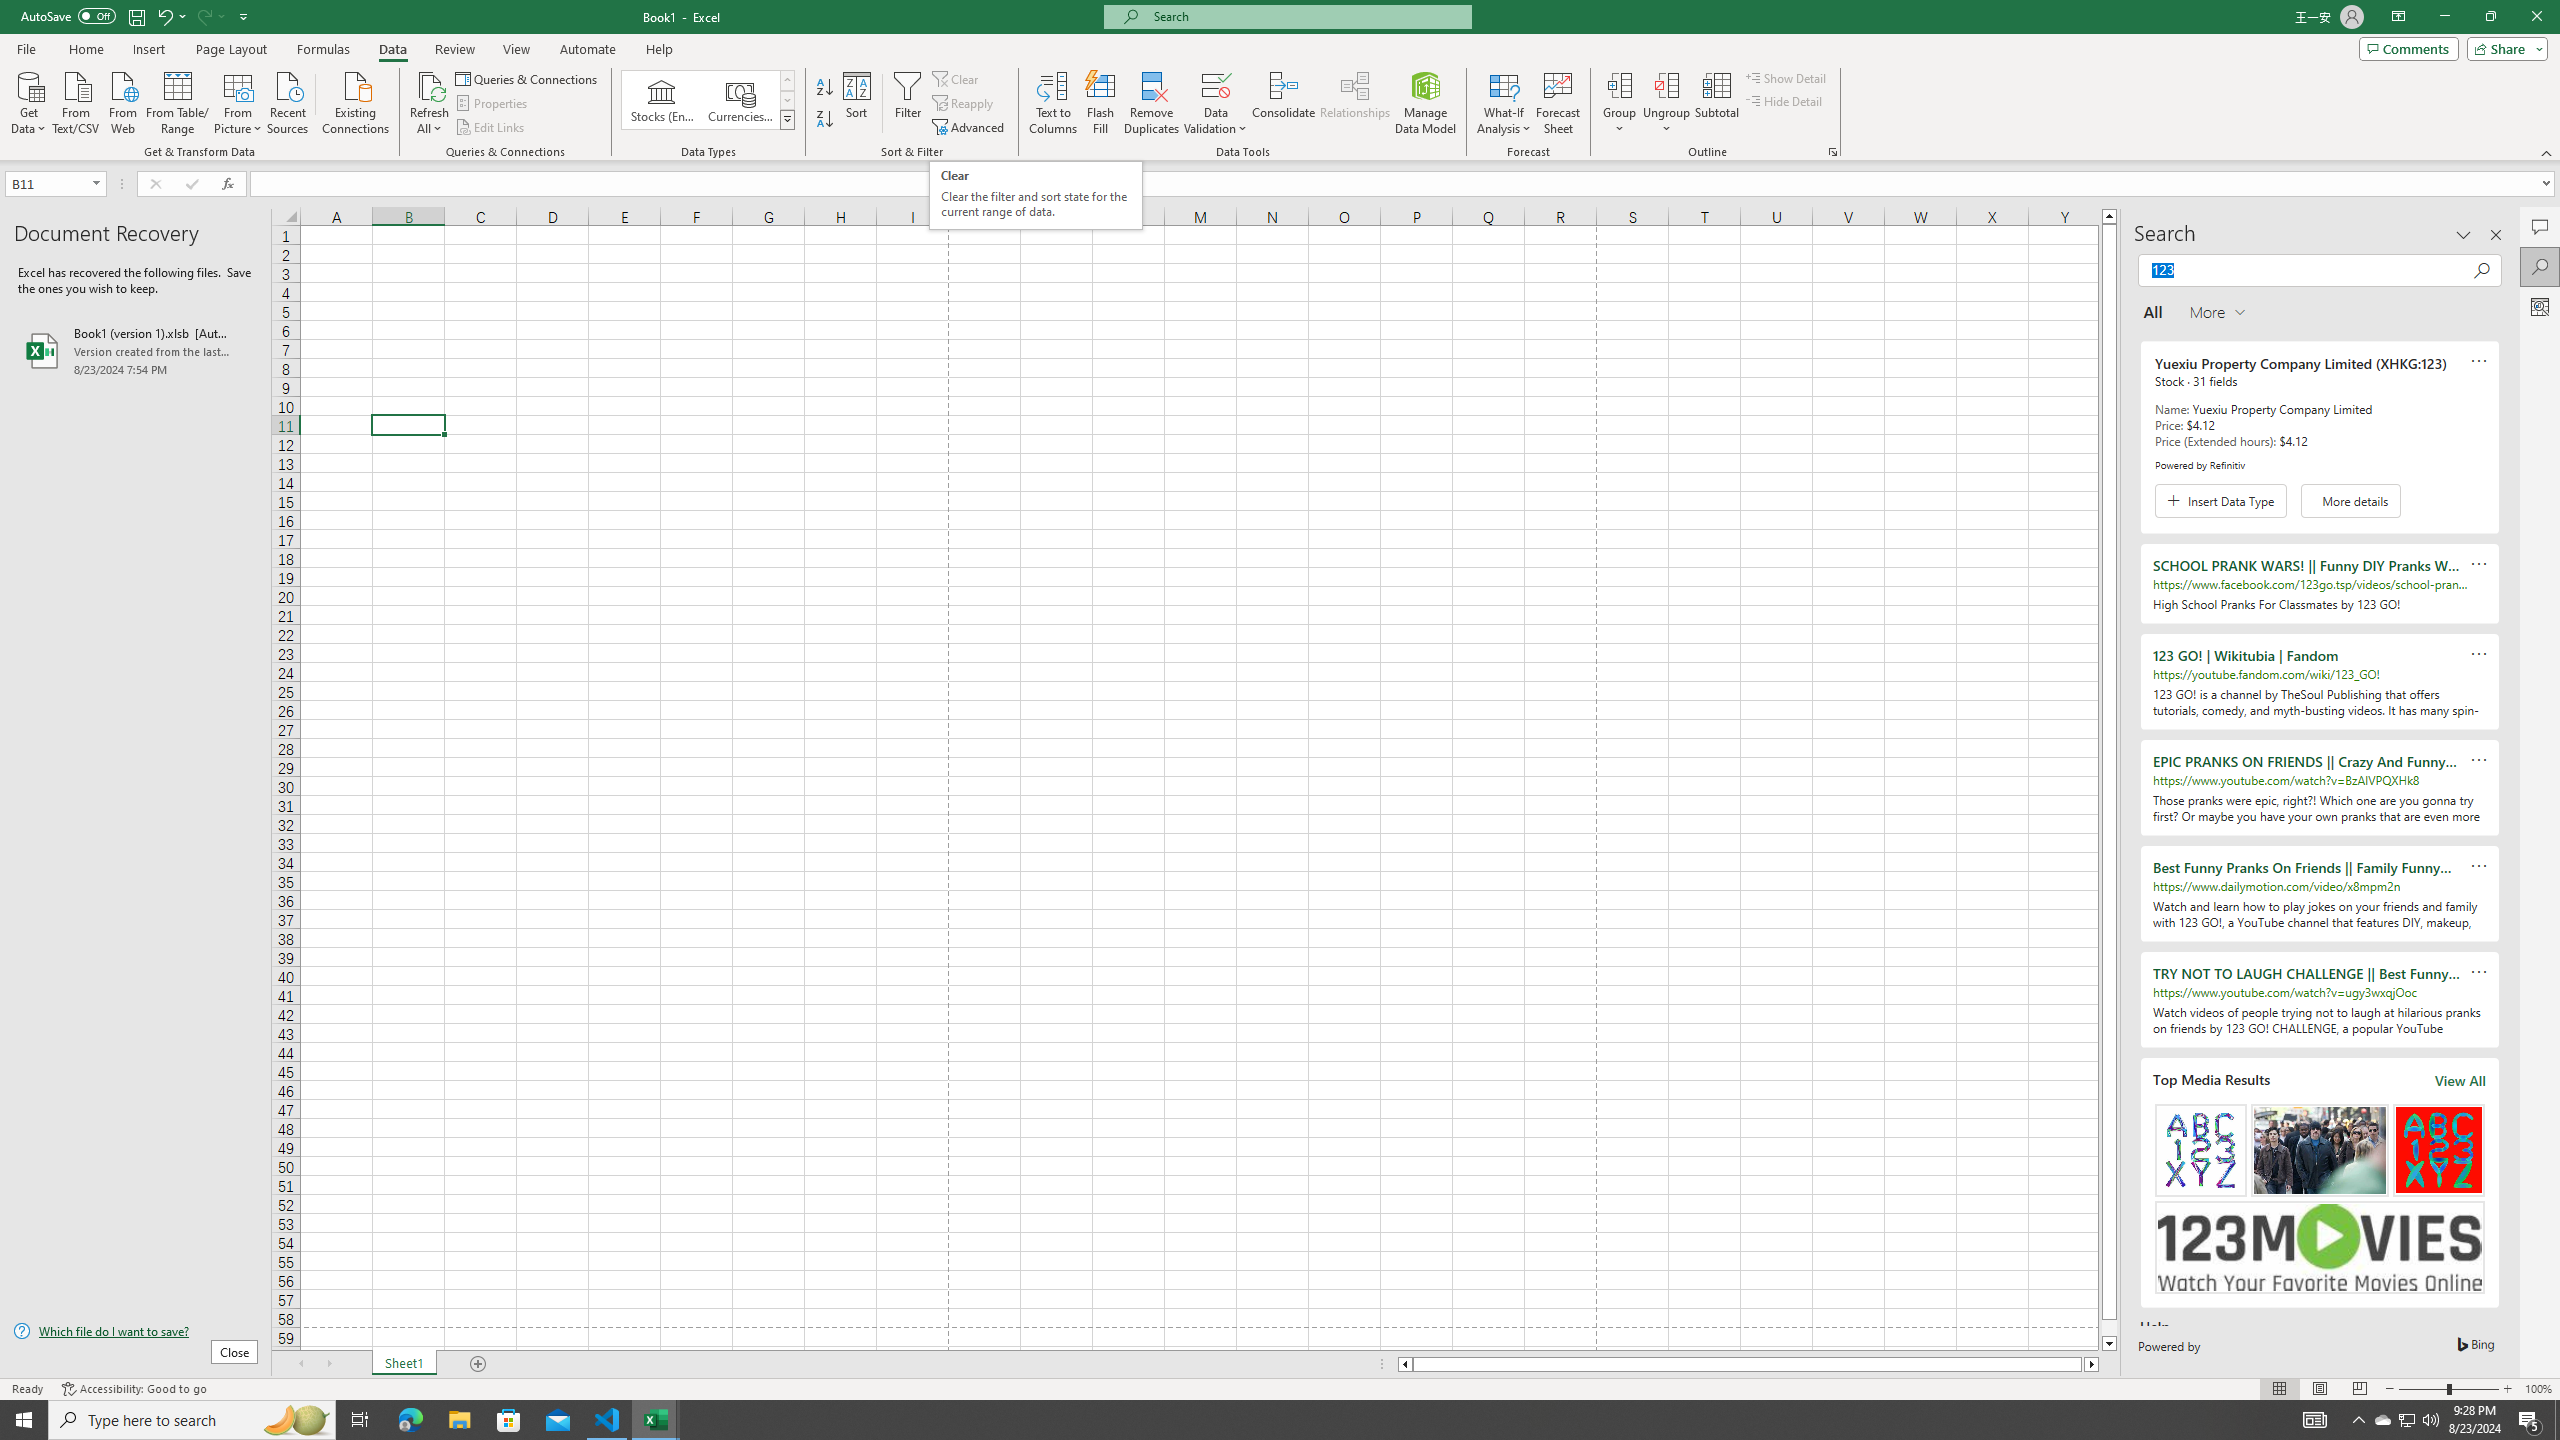 Image resolution: width=2560 pixels, height=1440 pixels. I want to click on Flash Fill, so click(1100, 103).